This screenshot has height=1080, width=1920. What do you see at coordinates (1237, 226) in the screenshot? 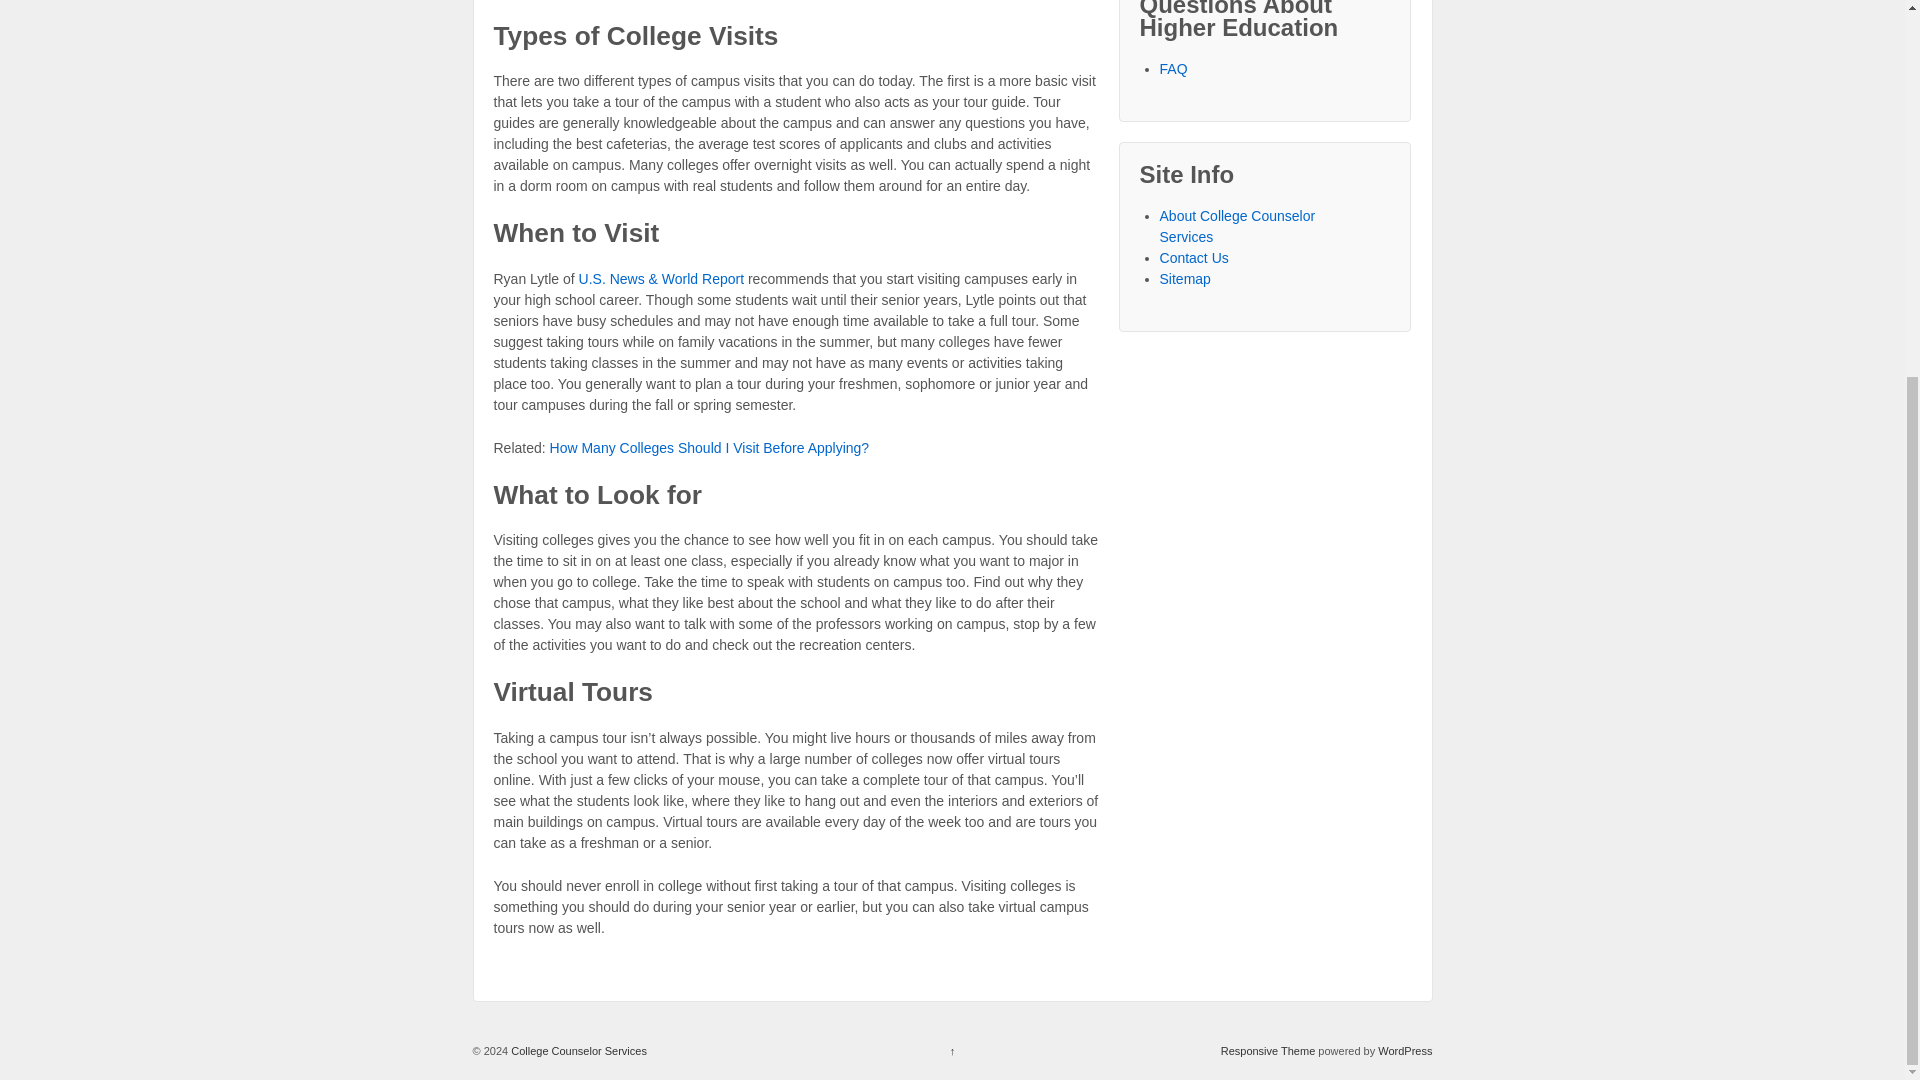
I see `About College Counselor Services` at bounding box center [1237, 226].